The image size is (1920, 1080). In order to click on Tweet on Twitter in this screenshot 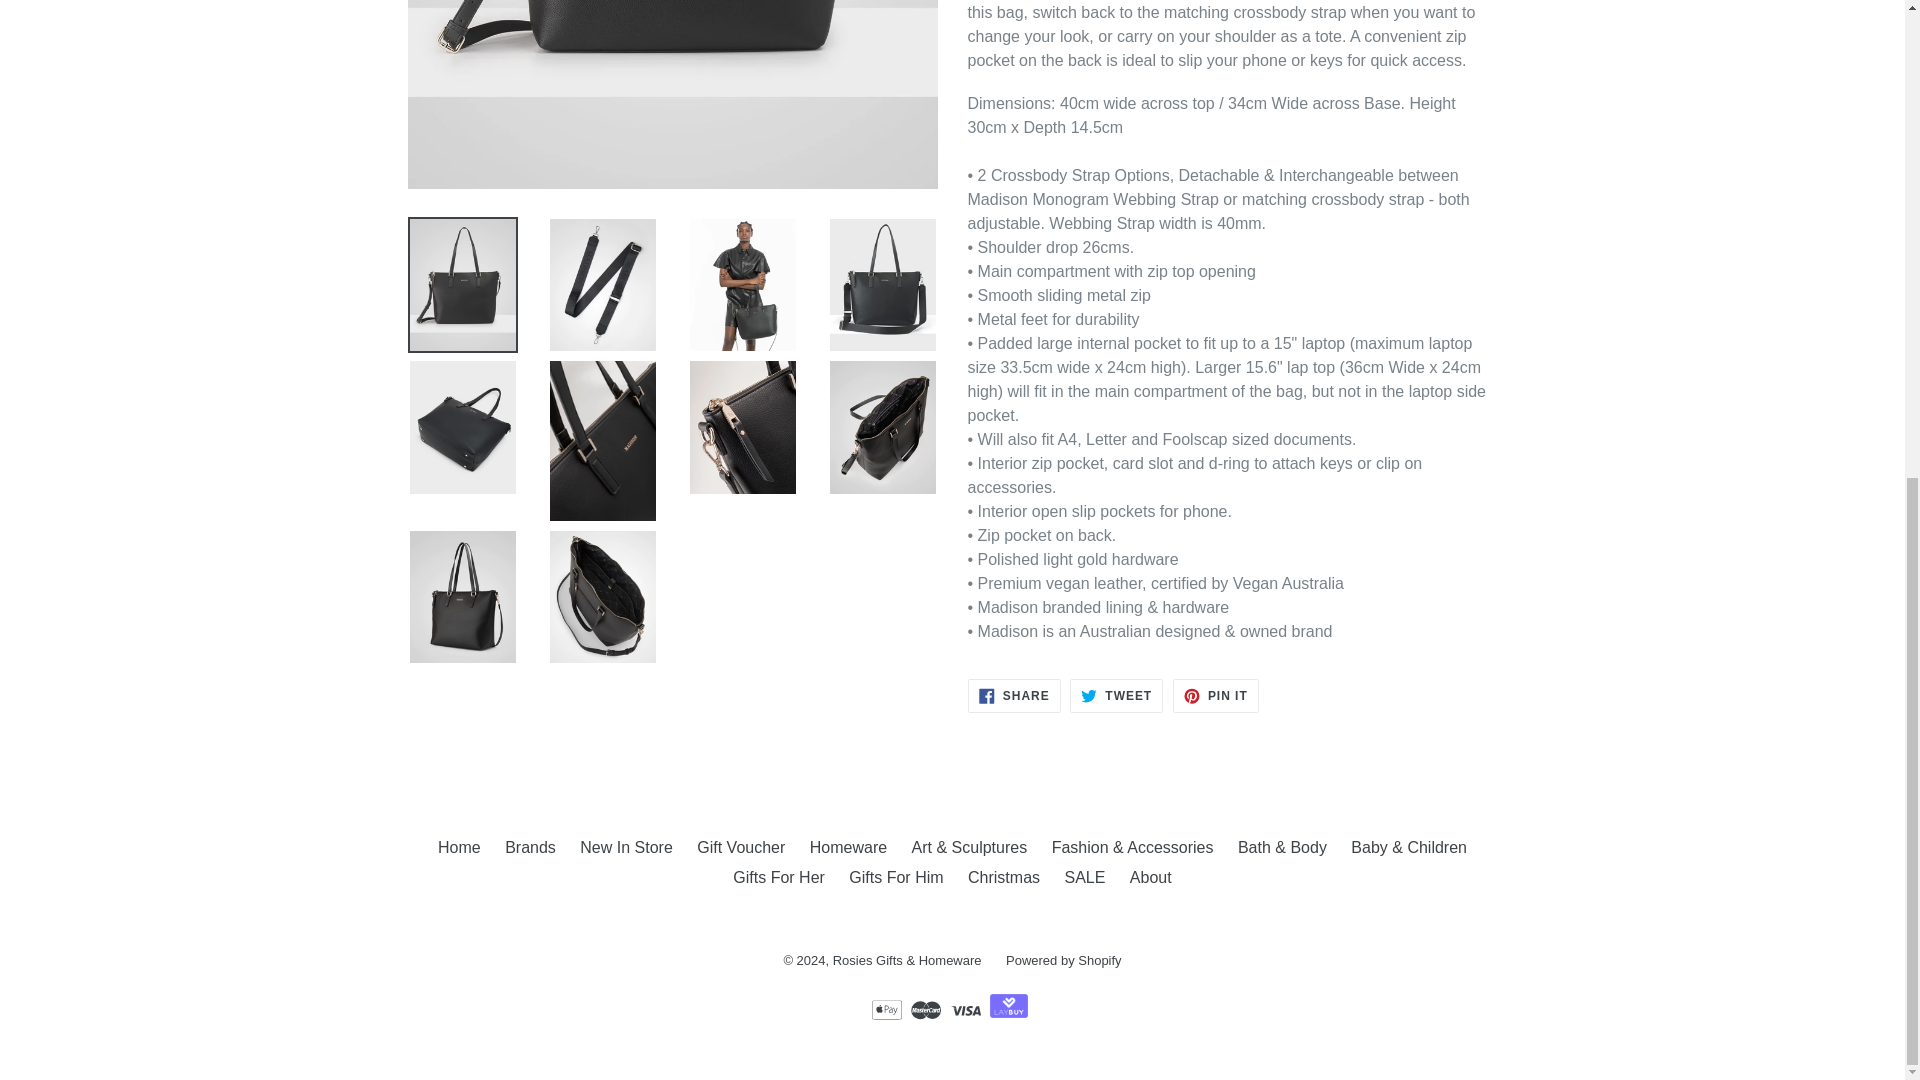, I will do `click(1116, 696)`.